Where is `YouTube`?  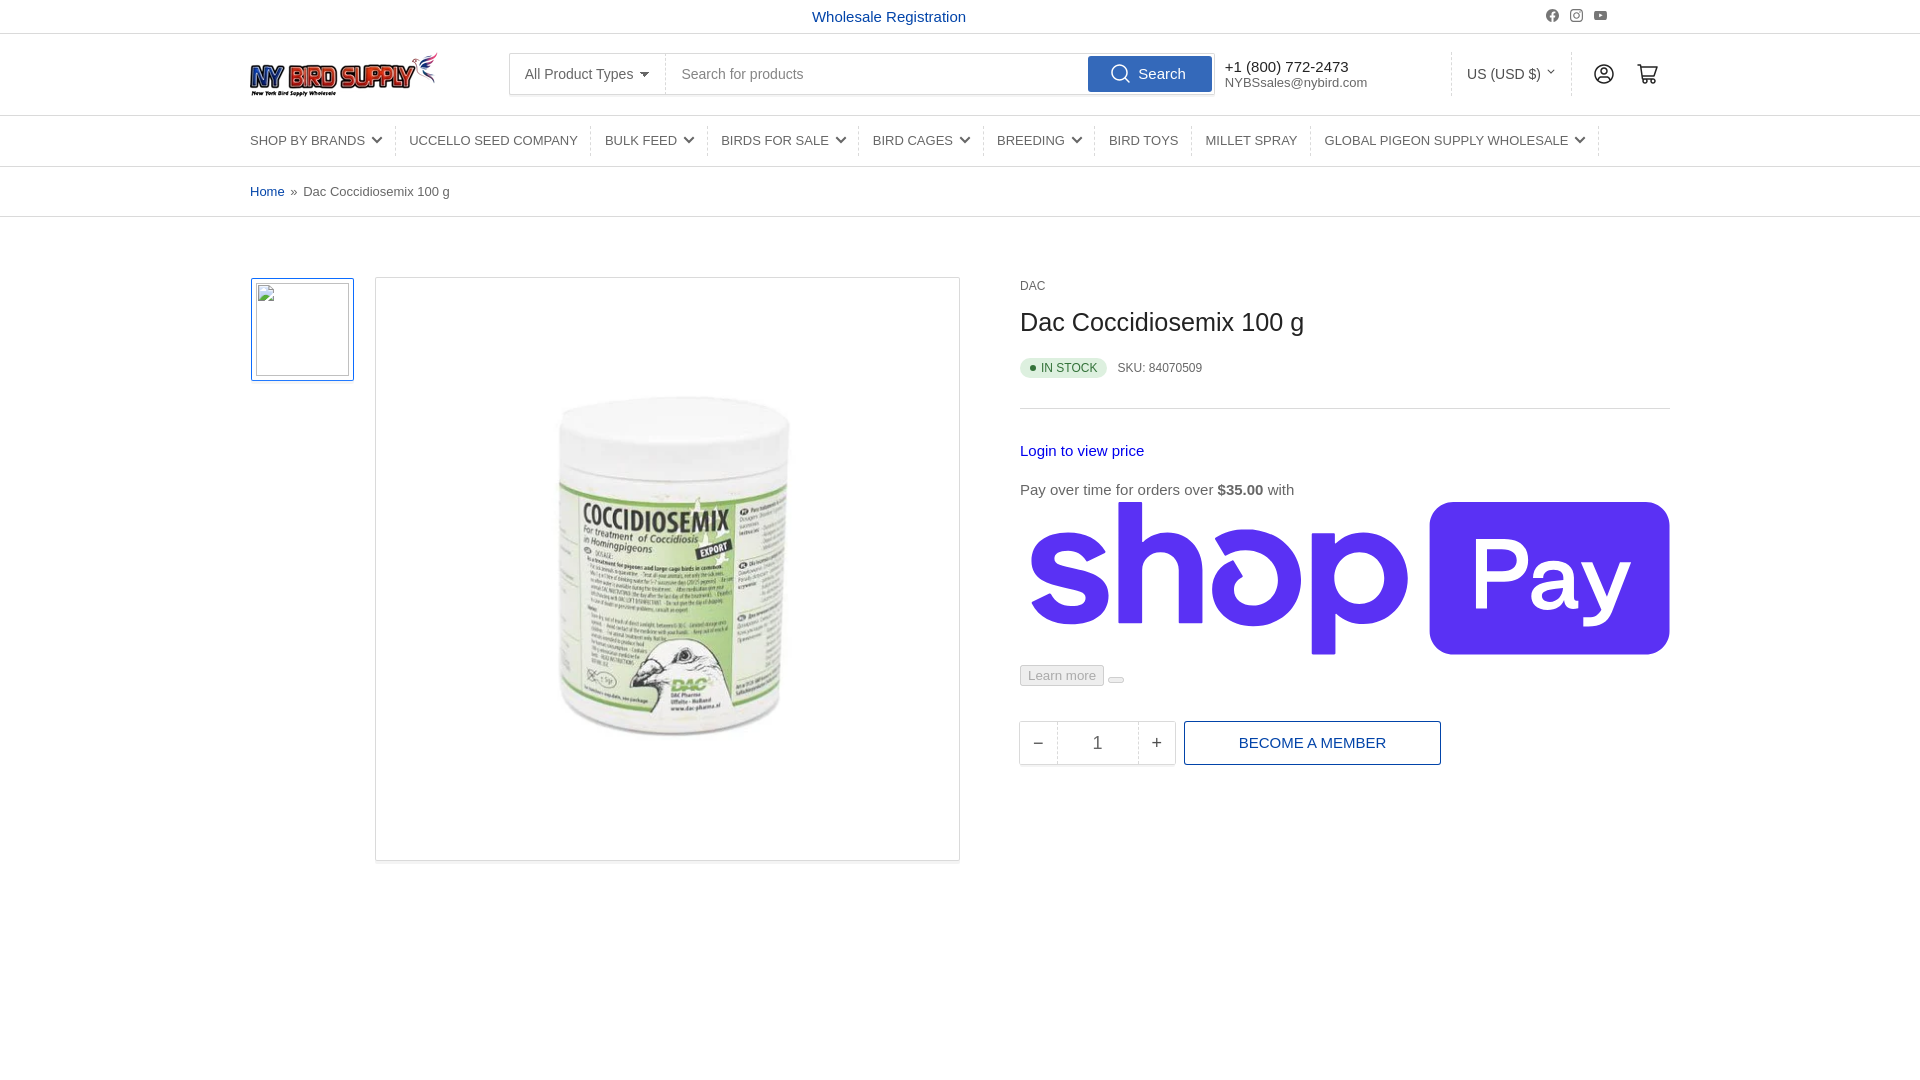 YouTube is located at coordinates (1600, 14).